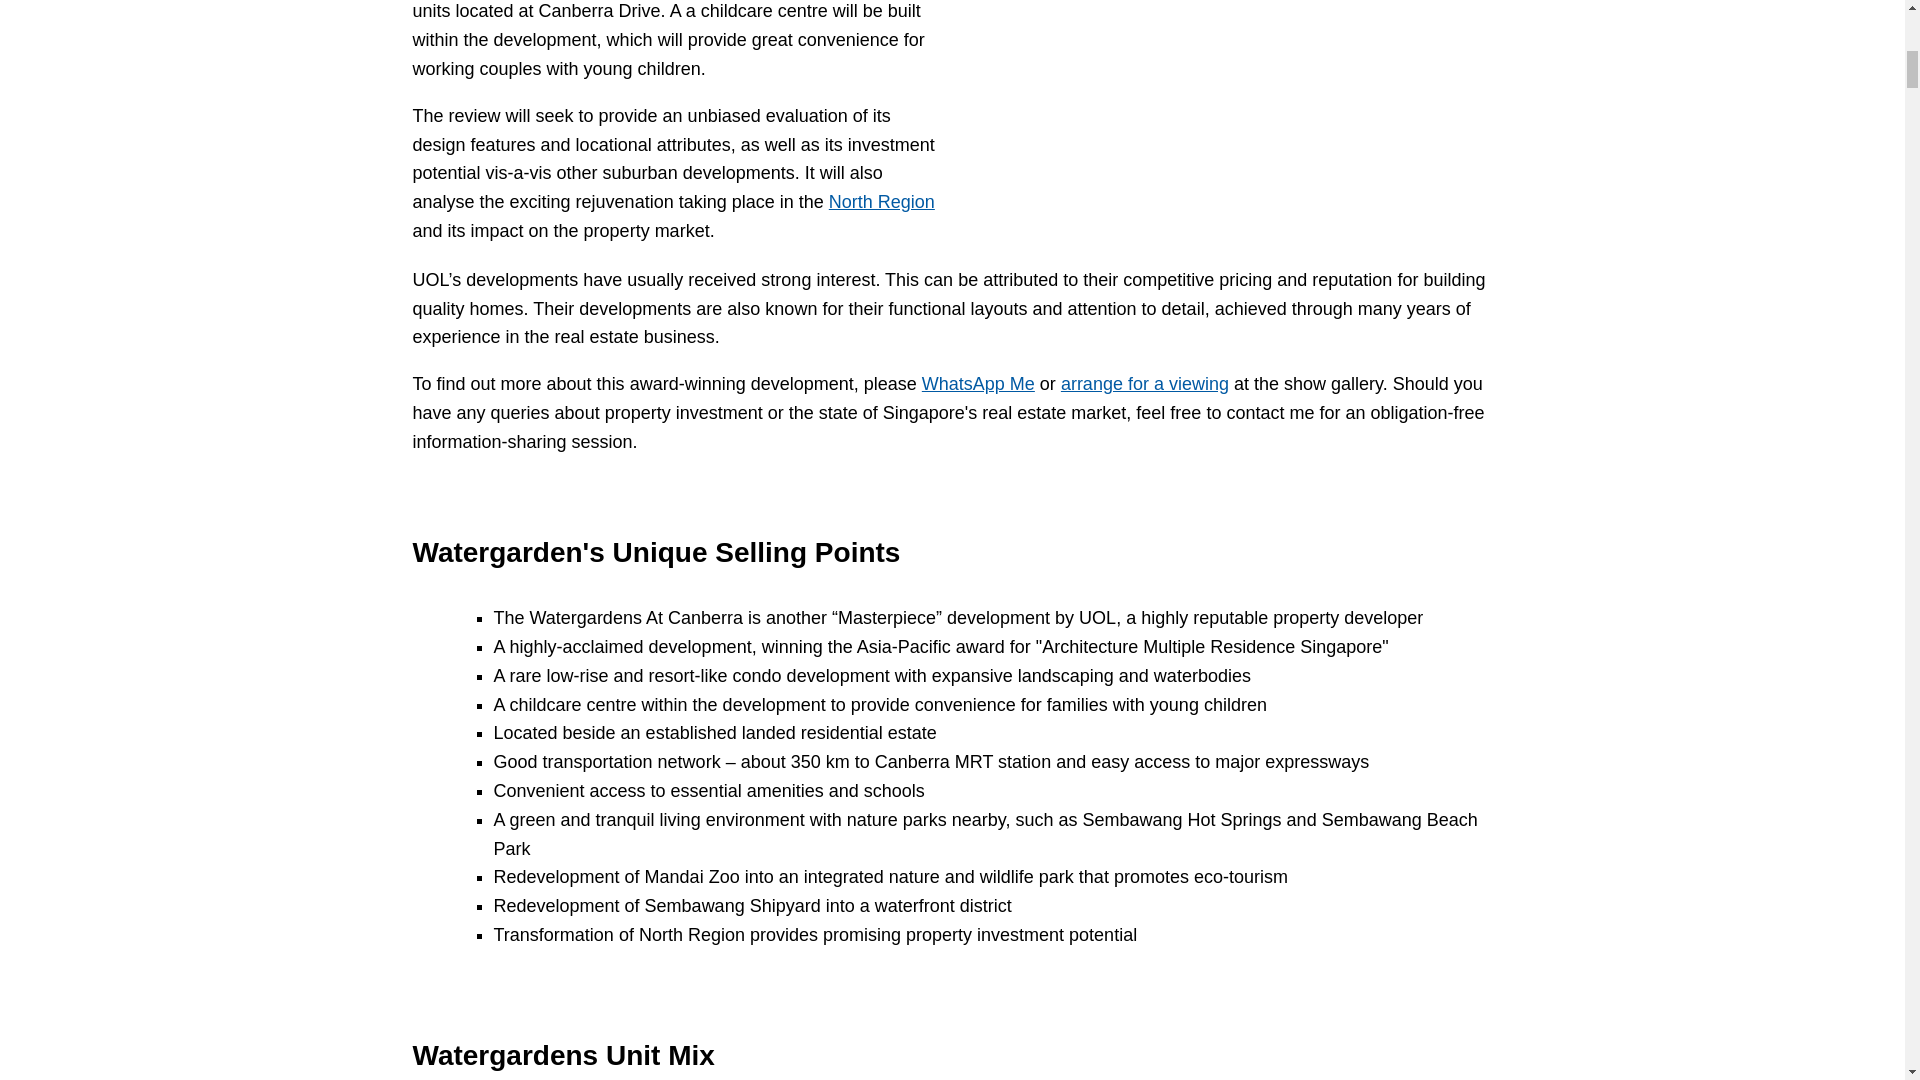  What do you see at coordinates (978, 384) in the screenshot?
I see `WhatsApp Me` at bounding box center [978, 384].